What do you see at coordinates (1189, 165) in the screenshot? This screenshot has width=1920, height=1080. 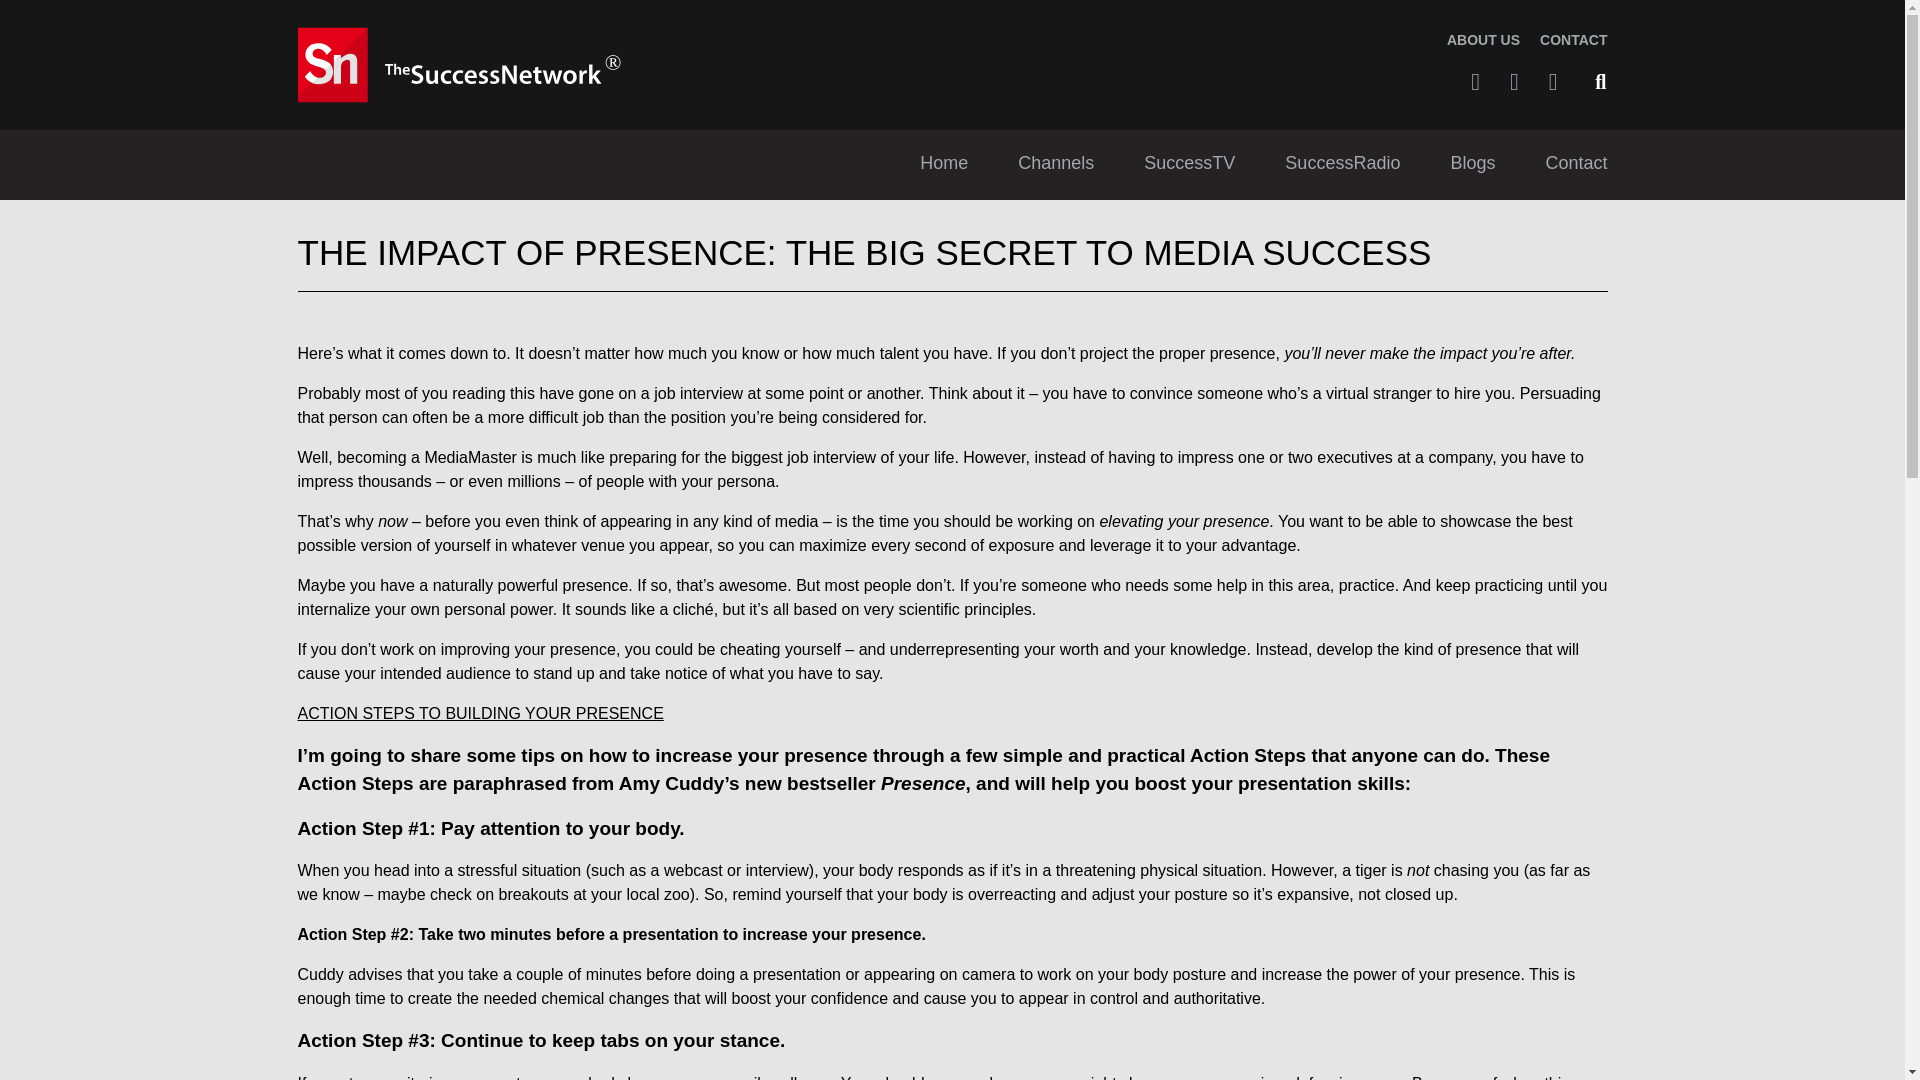 I see `SuccessTV` at bounding box center [1189, 165].